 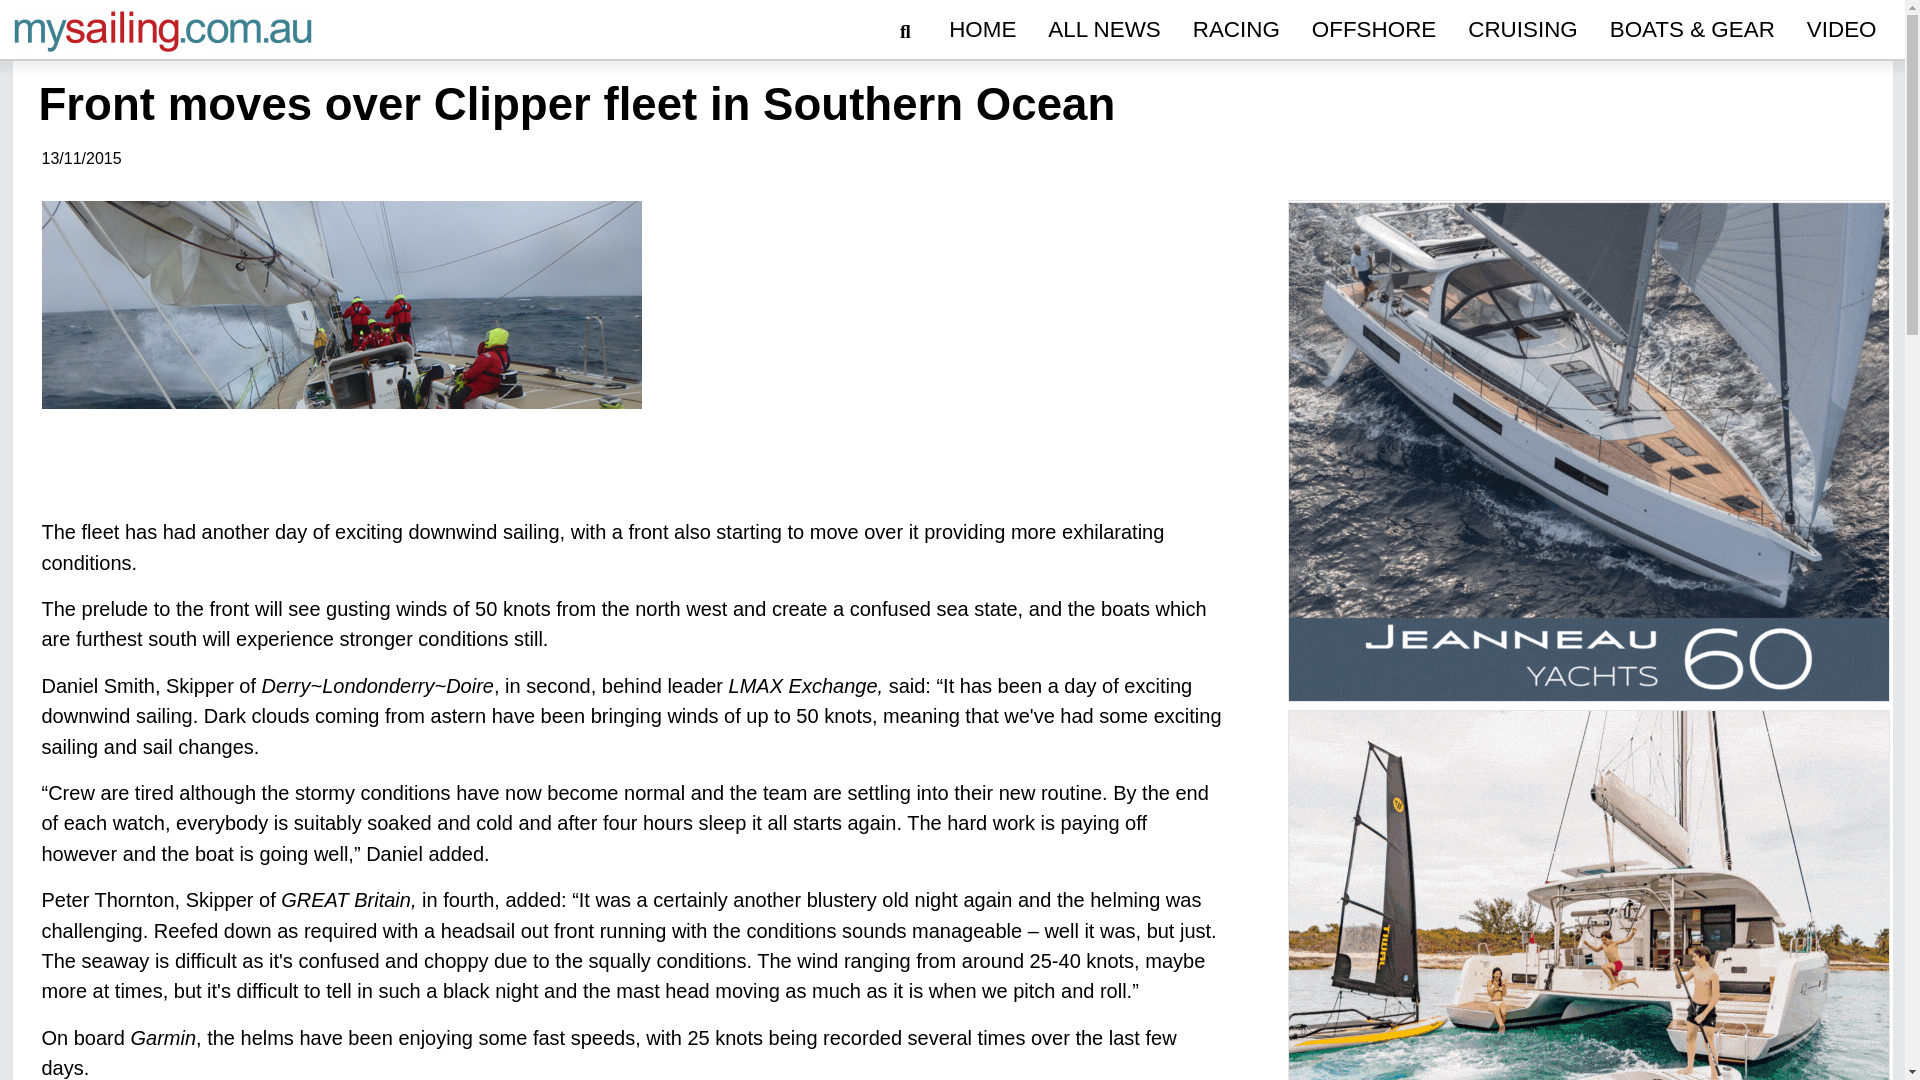 What do you see at coordinates (1104, 30) in the screenshot?
I see `All News` at bounding box center [1104, 30].